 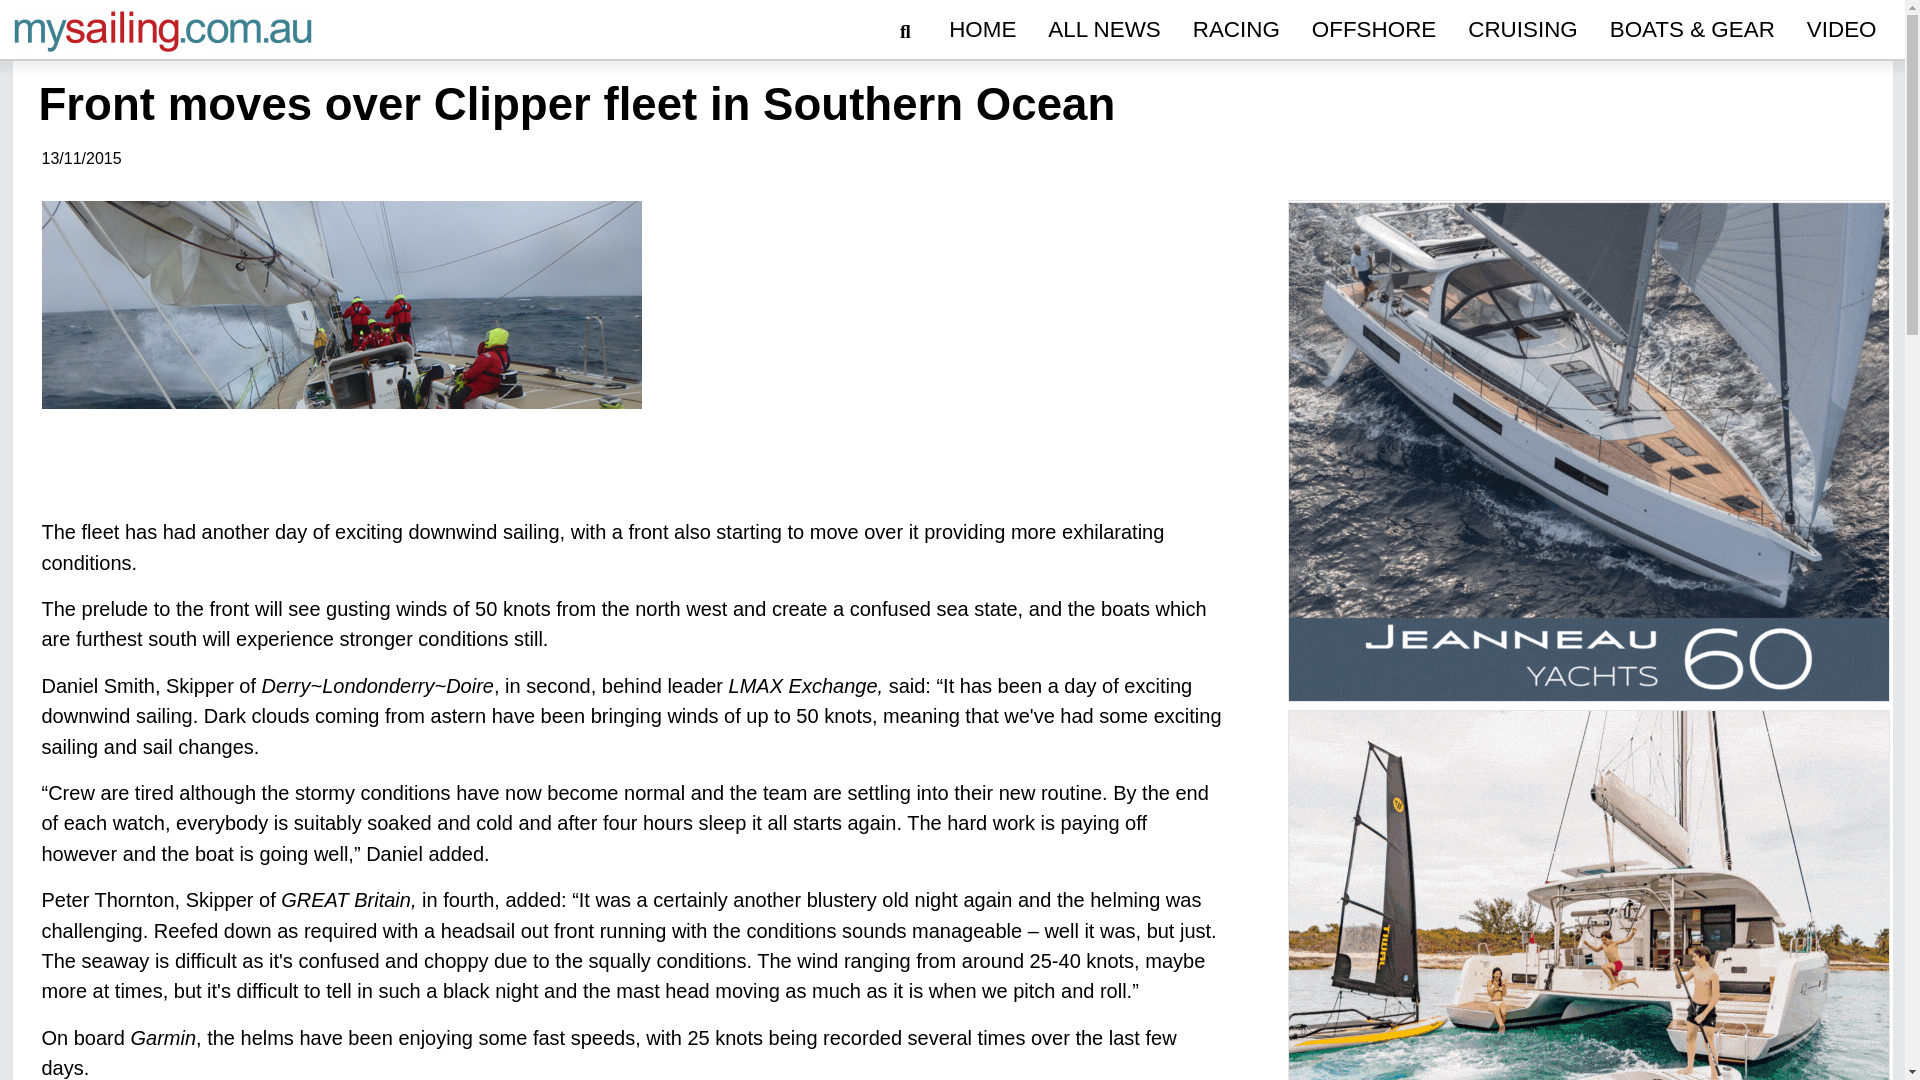 What do you see at coordinates (1104, 30) in the screenshot?
I see `All News` at bounding box center [1104, 30].